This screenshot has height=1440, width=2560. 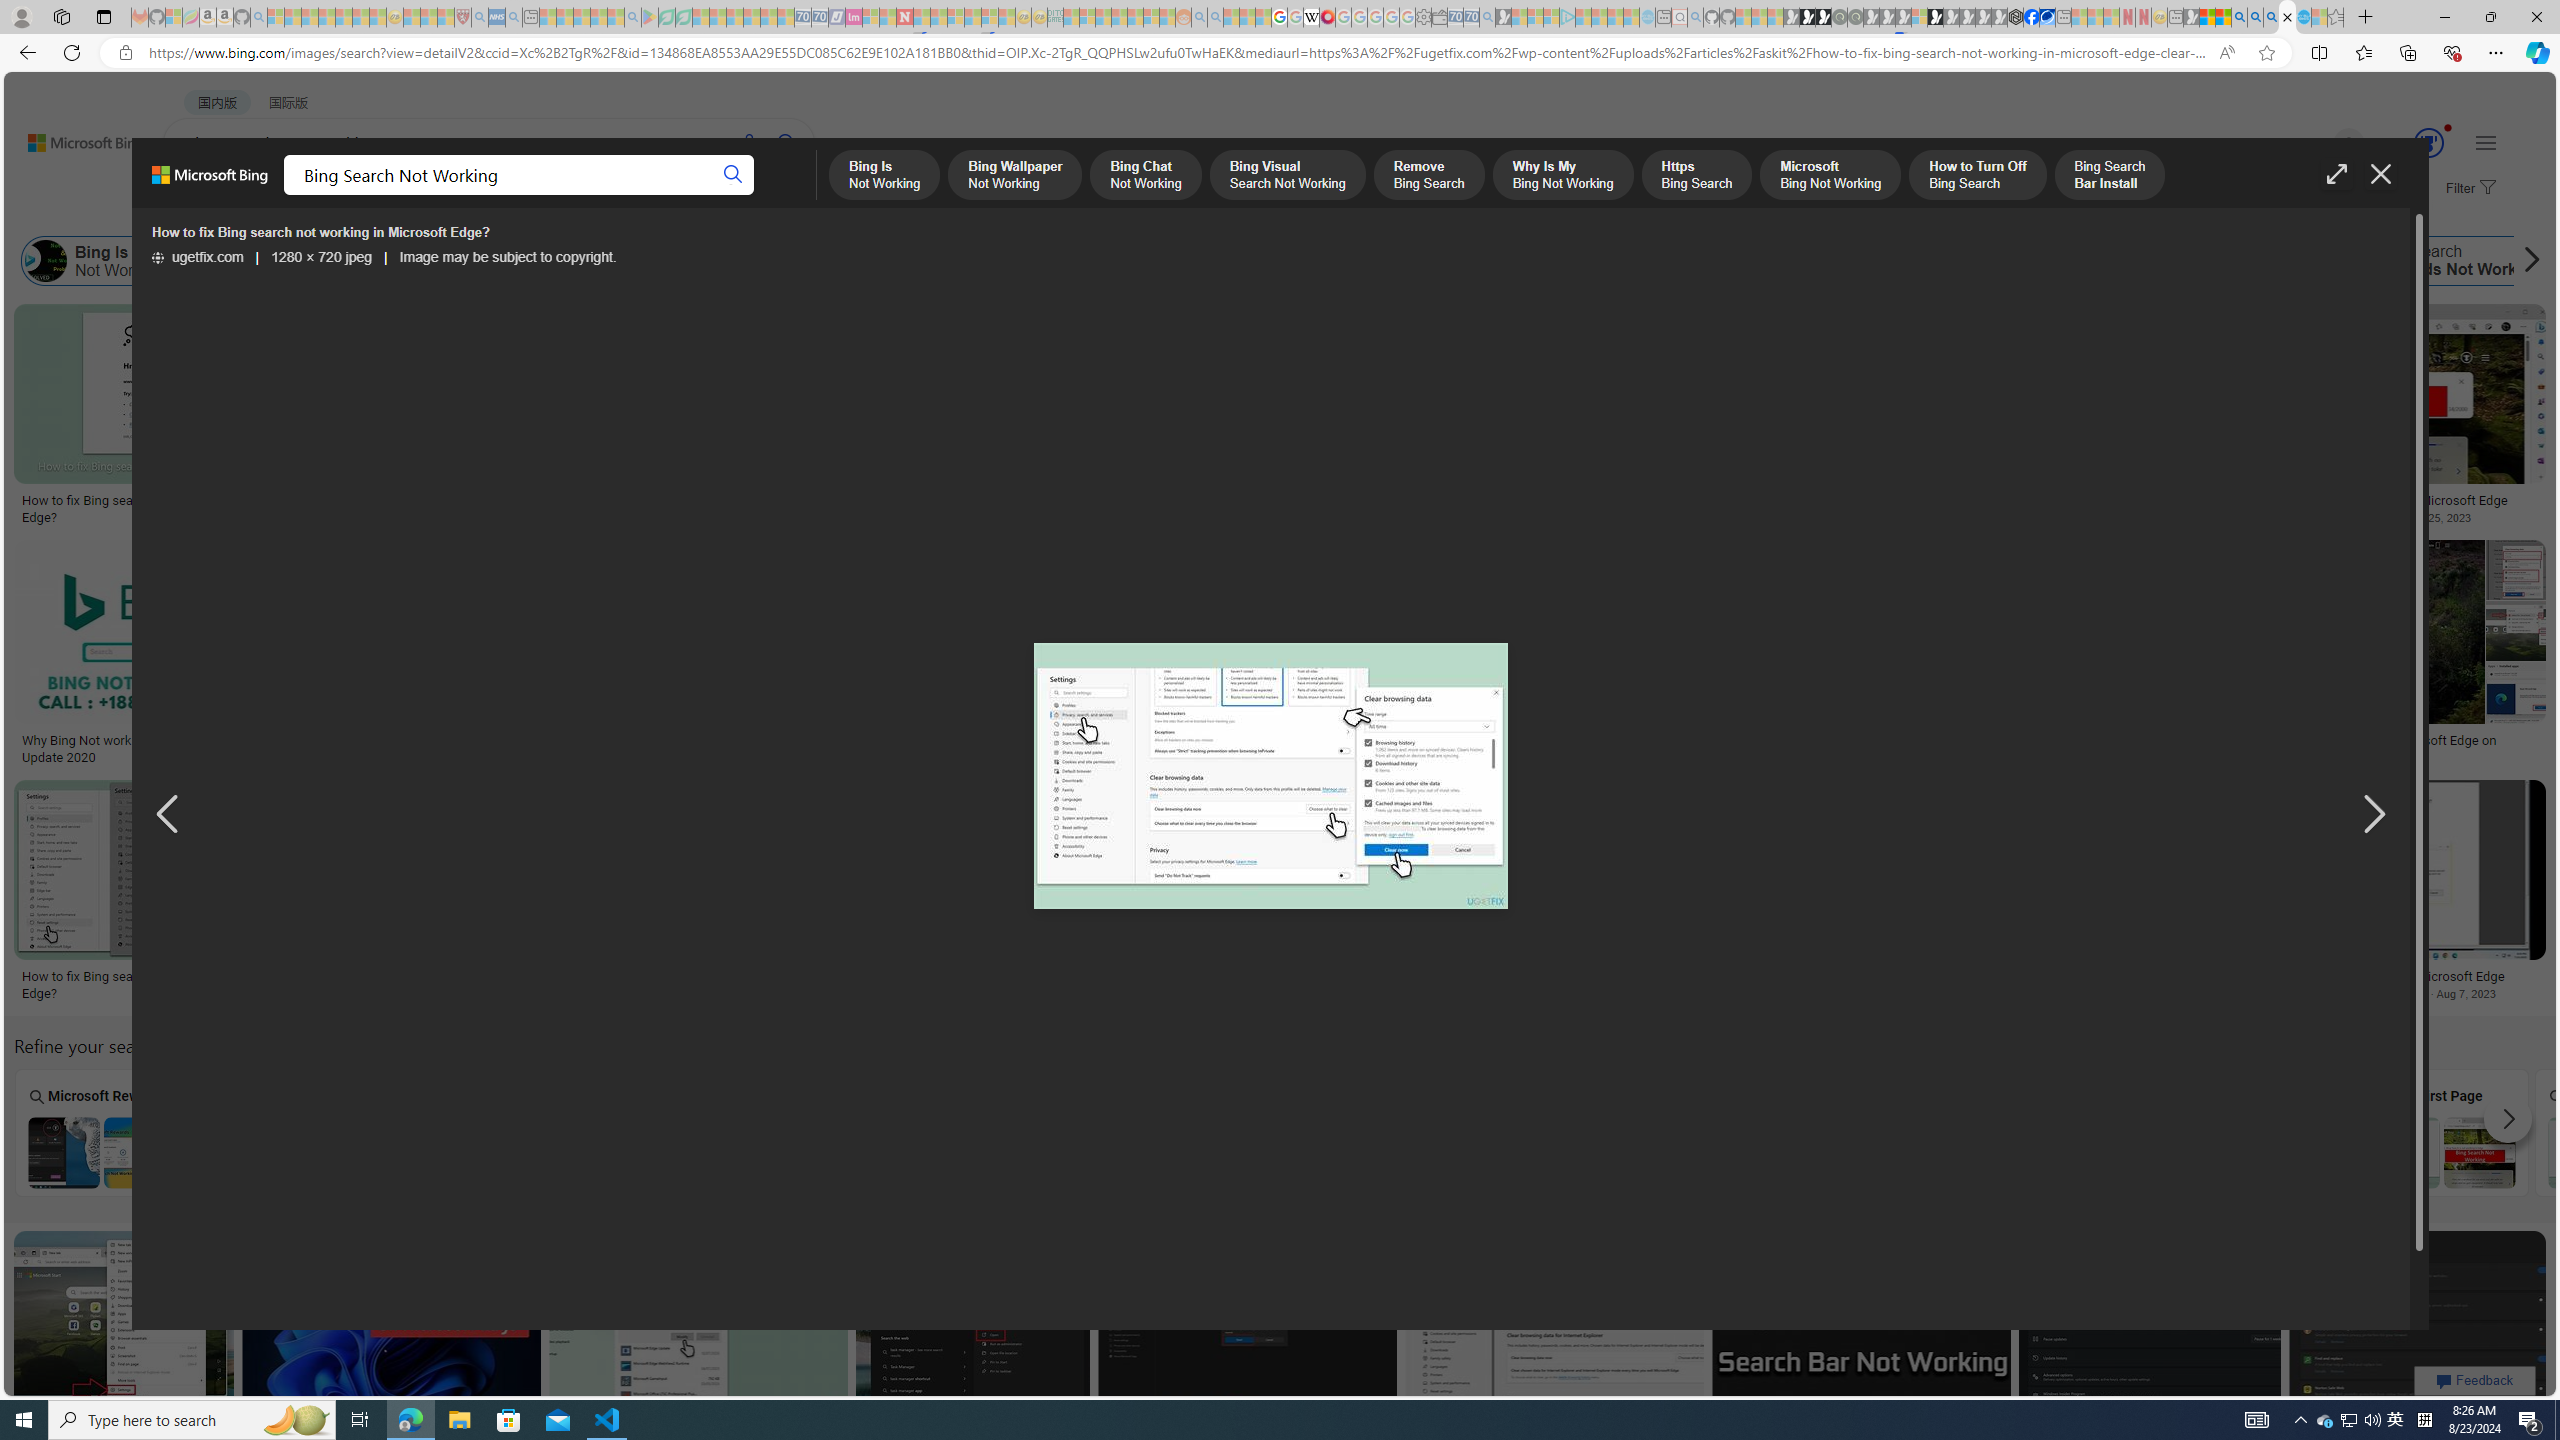 What do you see at coordinates (1470, 17) in the screenshot?
I see `Cheap Car Rentals - Save70.com - Sleeping` at bounding box center [1470, 17].